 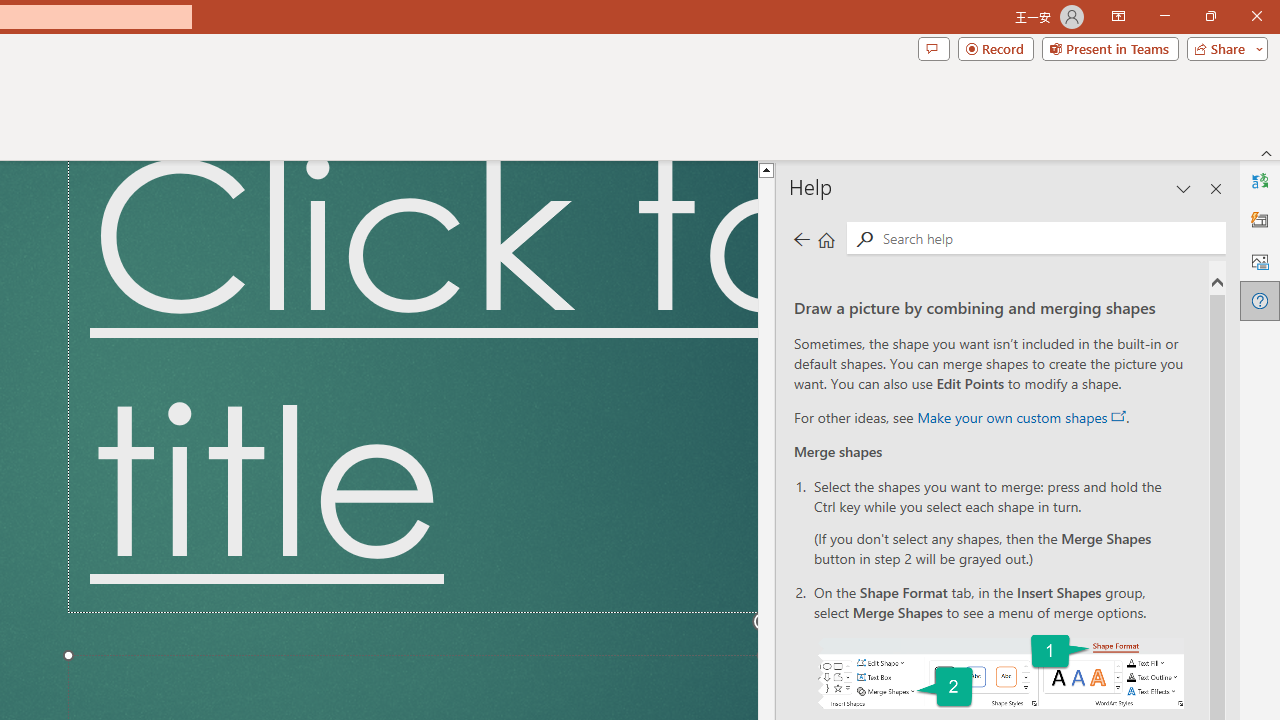 I want to click on On the Shape Format tab, select Merge Shapes., so click(x=1000, y=672).